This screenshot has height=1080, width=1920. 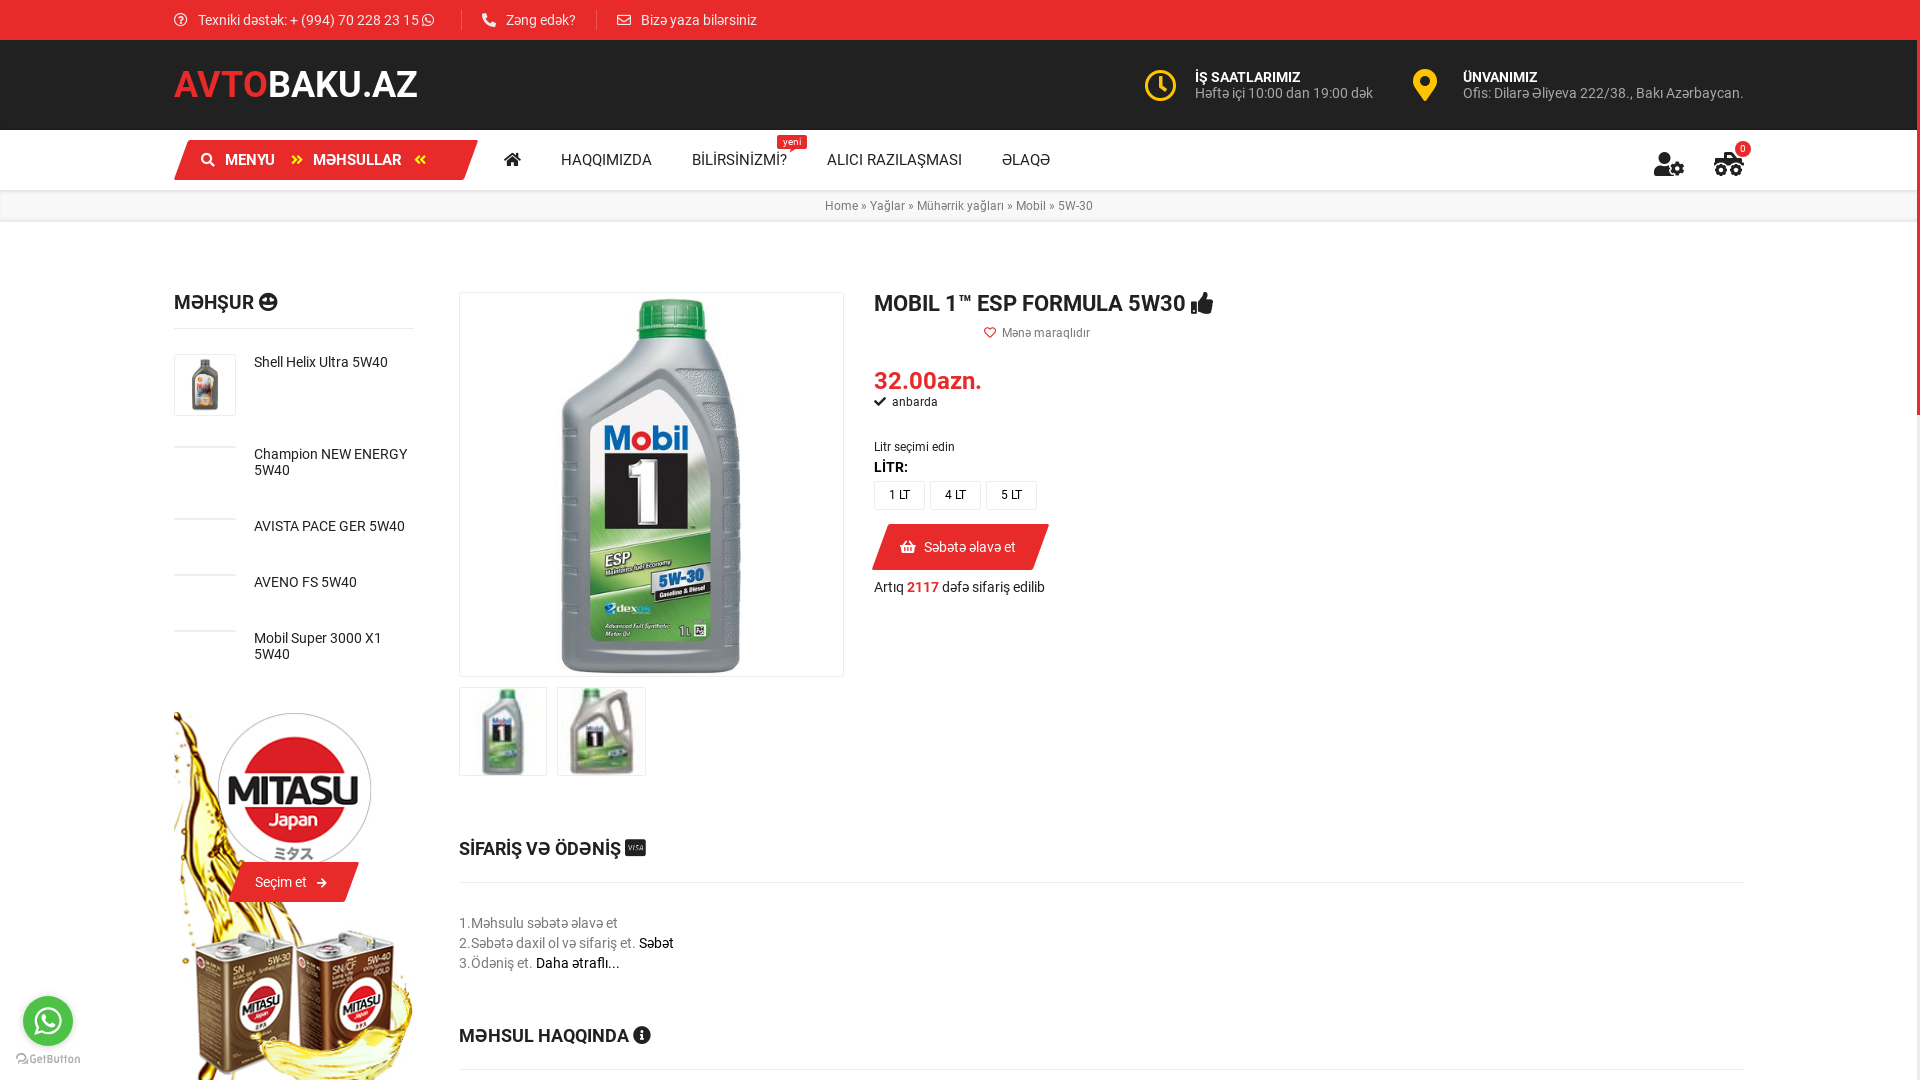 I want to click on Home, so click(x=840, y=206).